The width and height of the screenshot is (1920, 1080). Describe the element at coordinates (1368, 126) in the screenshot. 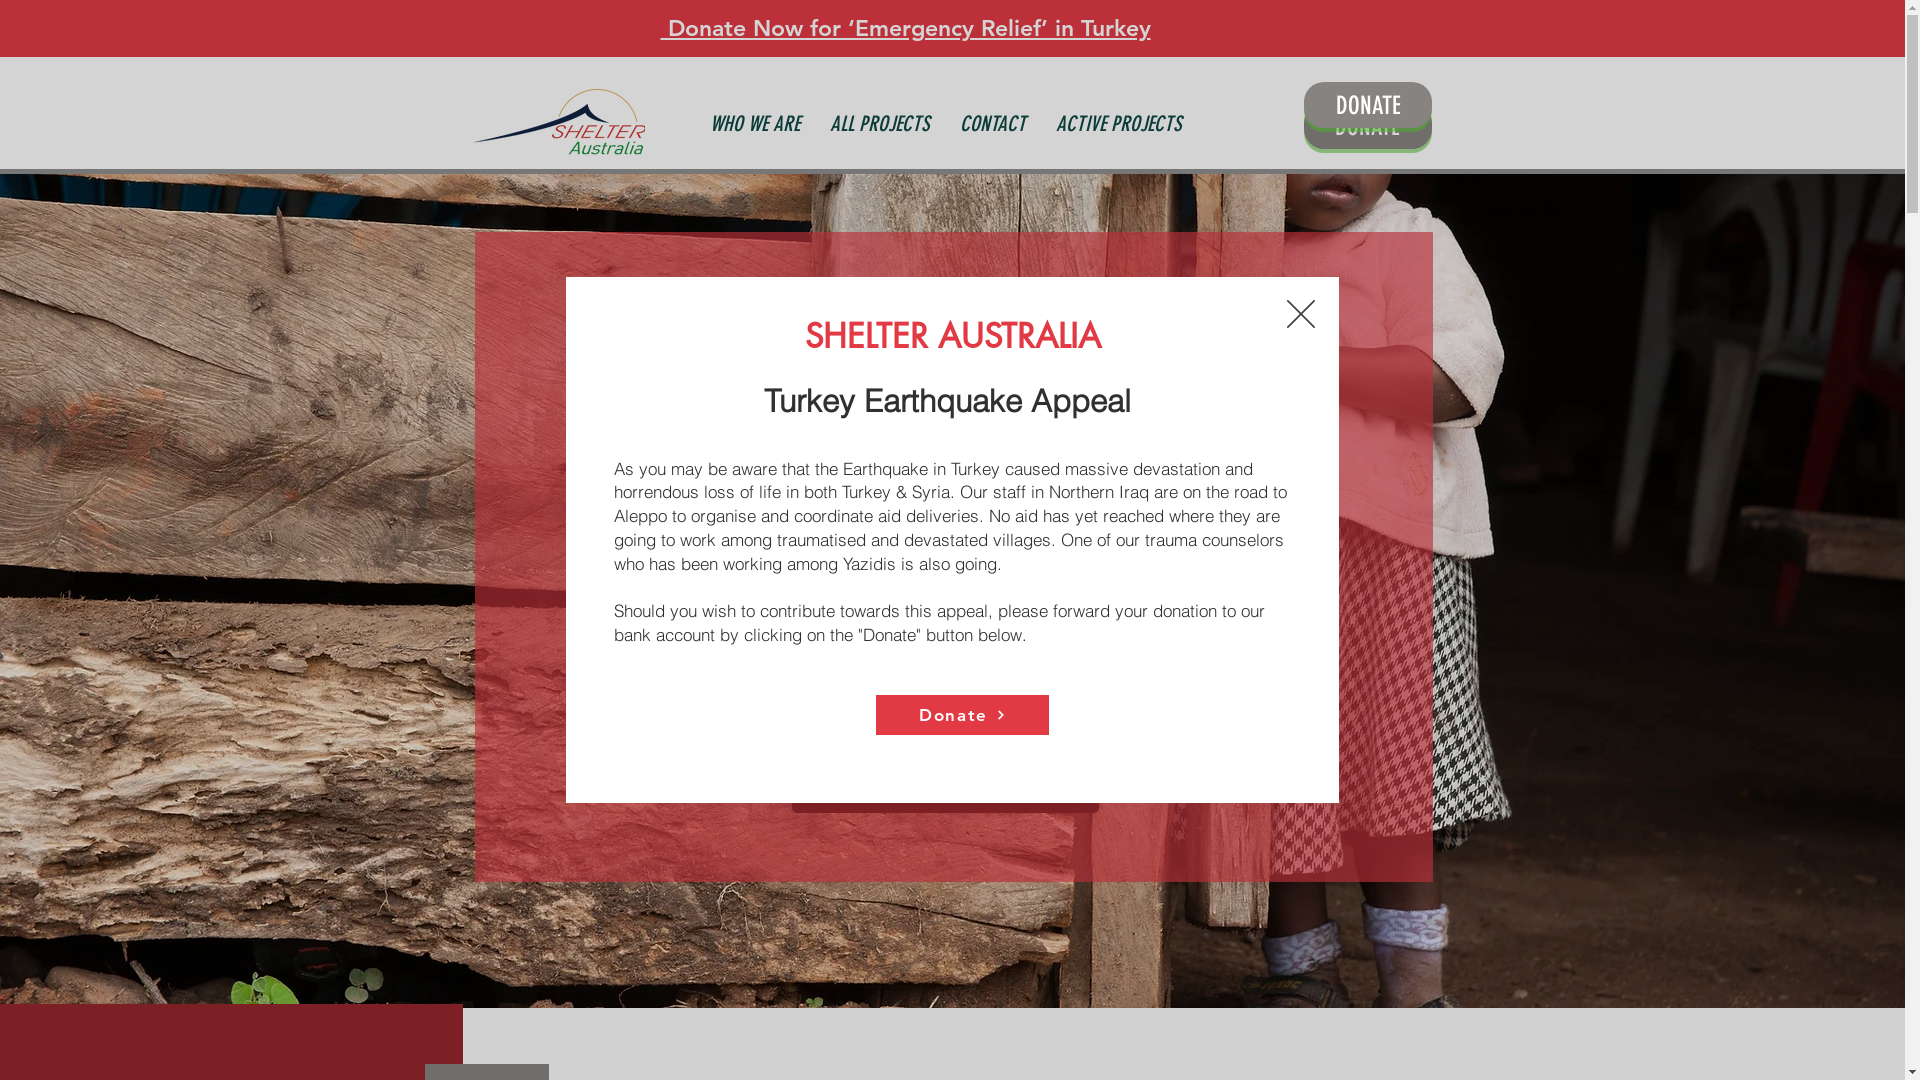

I see `DONATE` at that location.